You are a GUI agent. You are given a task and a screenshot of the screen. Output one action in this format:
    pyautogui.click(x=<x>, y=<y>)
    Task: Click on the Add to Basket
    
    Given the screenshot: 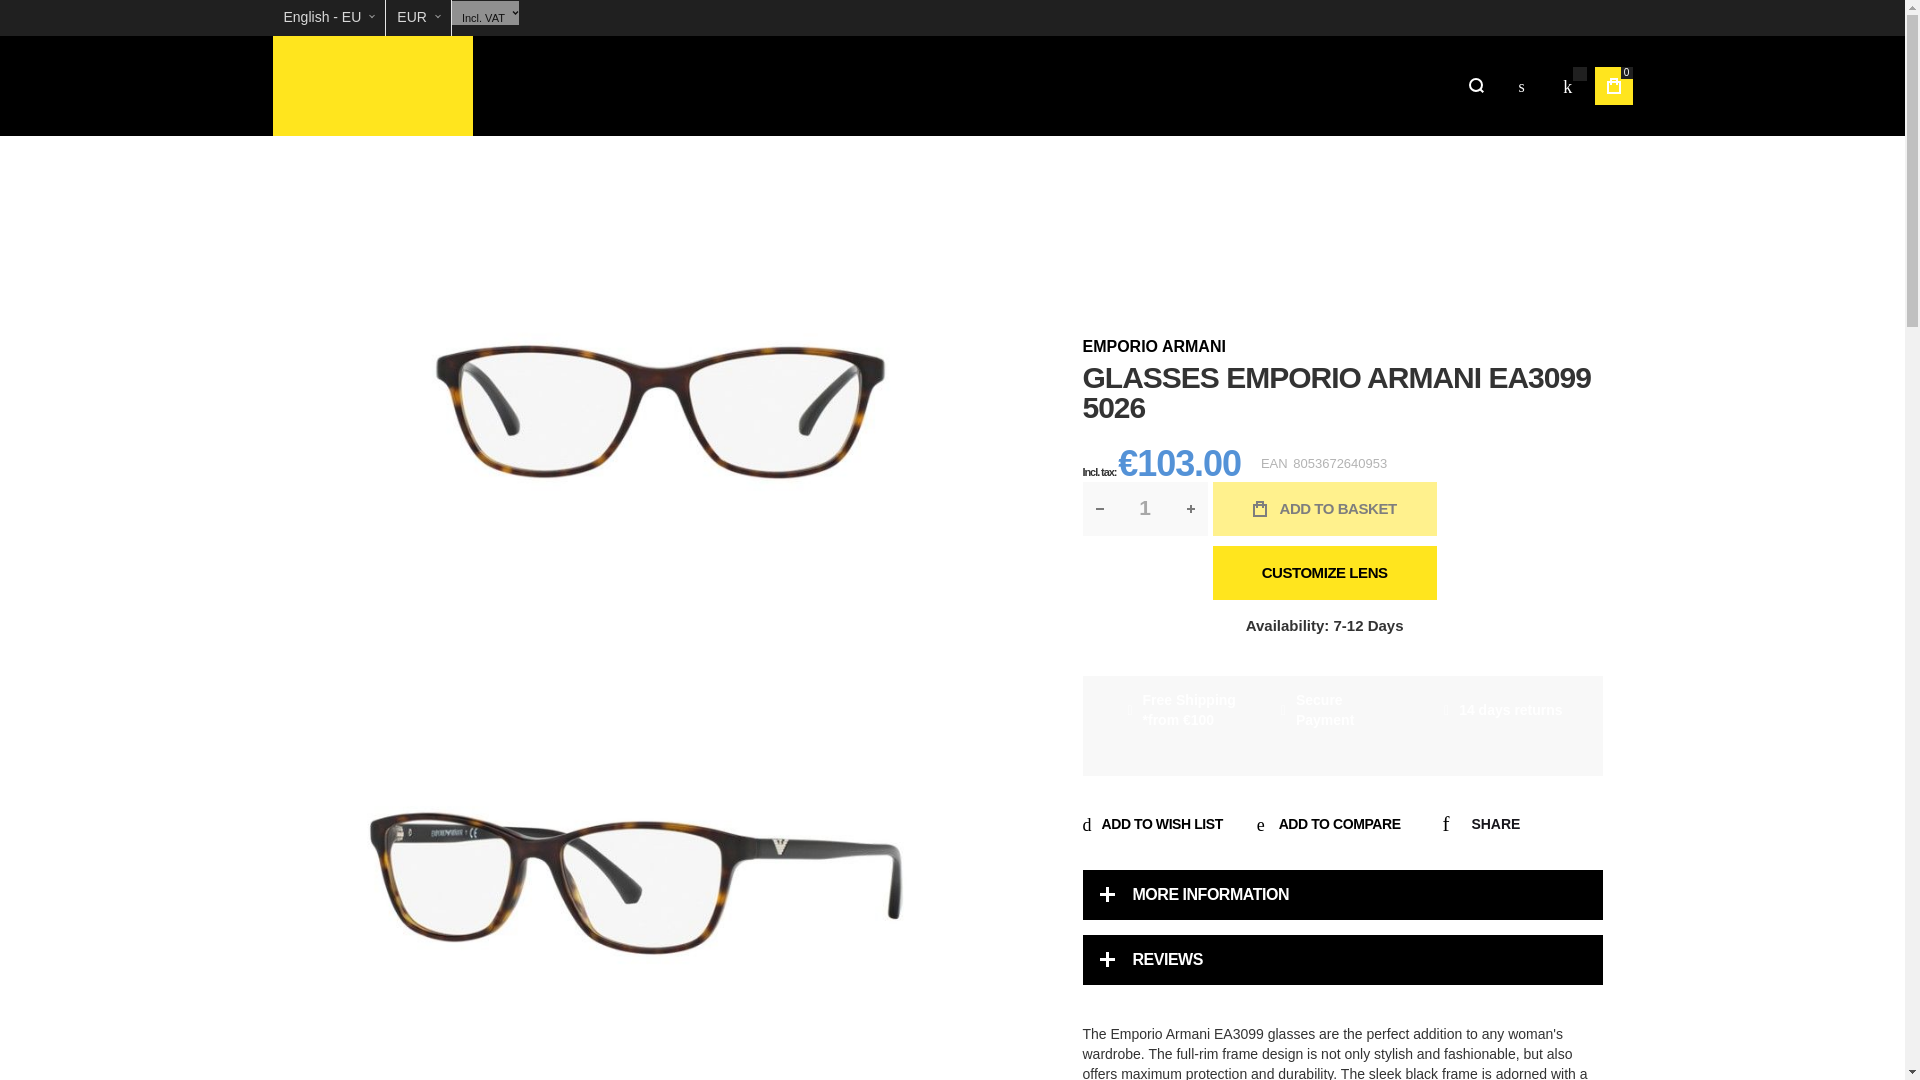 What is the action you would take?
    pyautogui.click(x=1324, y=508)
    